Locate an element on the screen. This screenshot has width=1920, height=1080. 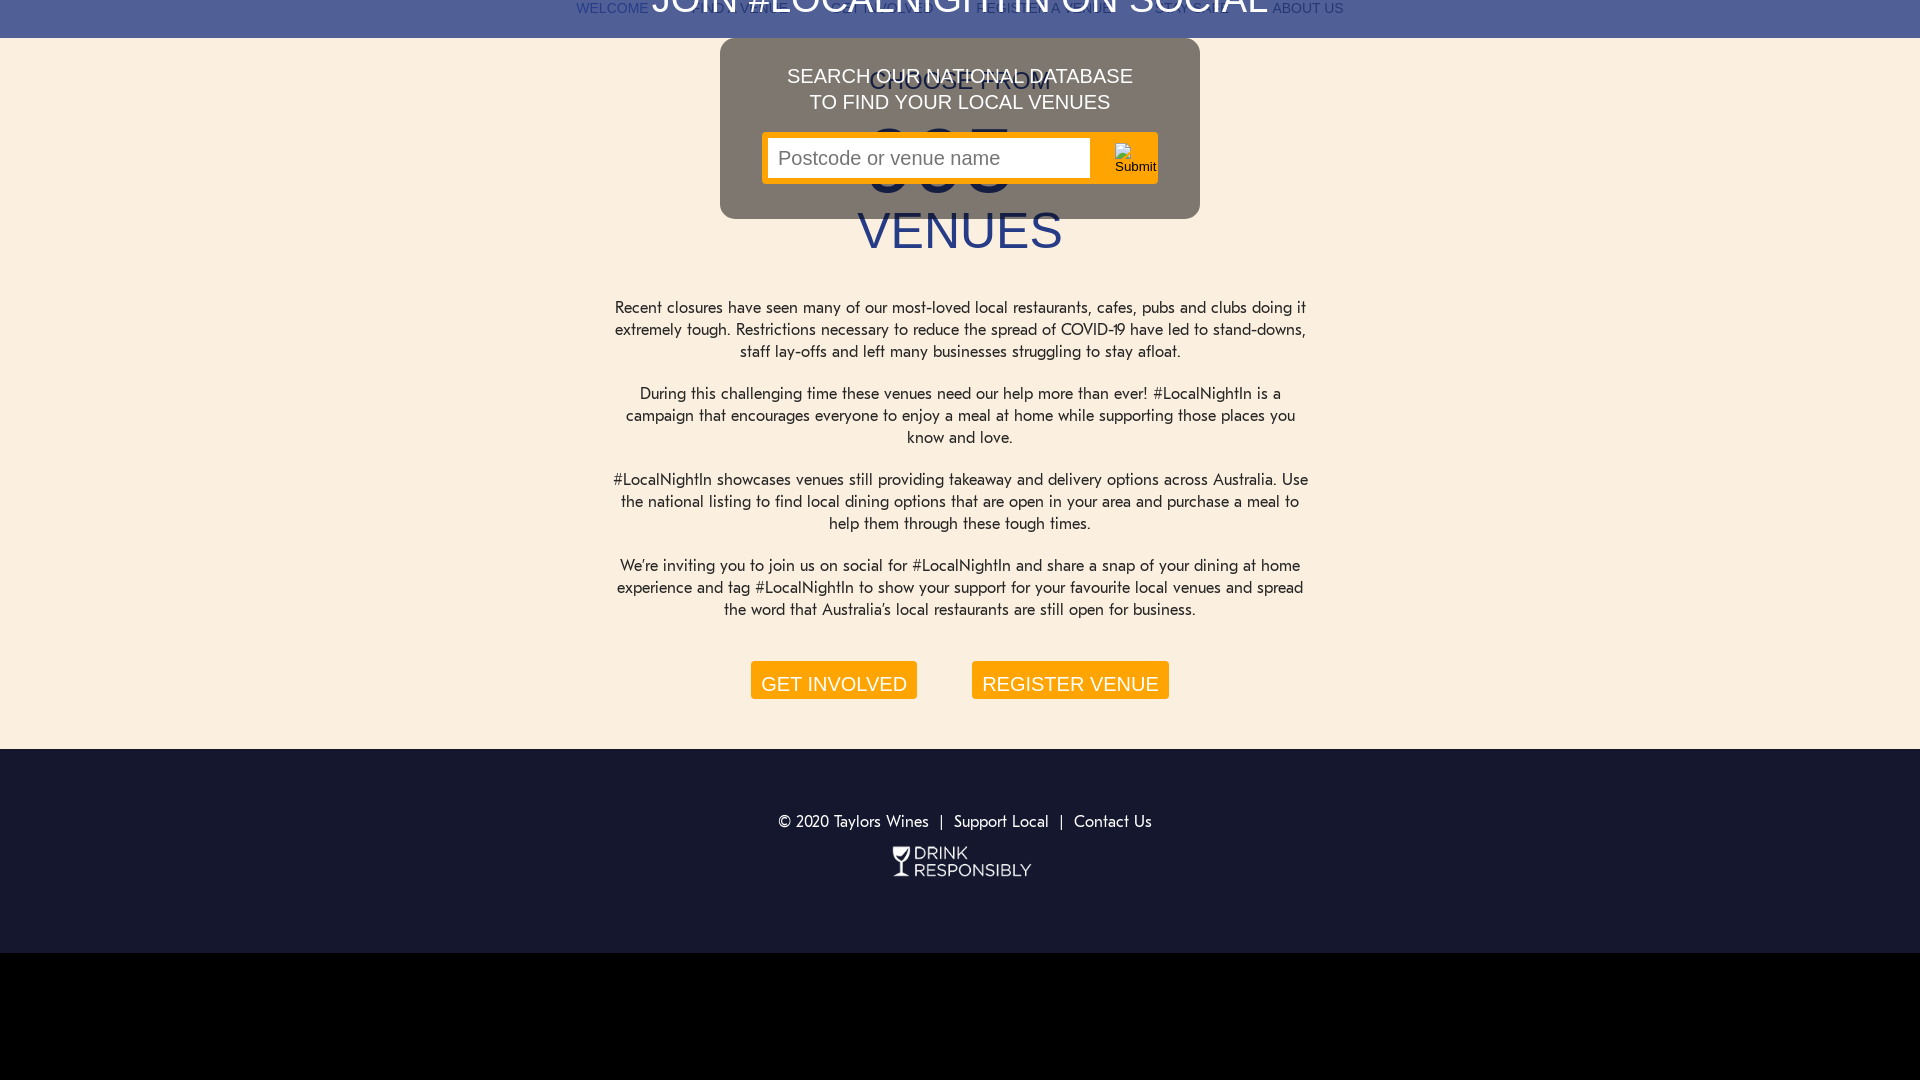
GET INVOLVED is located at coordinates (834, 680).